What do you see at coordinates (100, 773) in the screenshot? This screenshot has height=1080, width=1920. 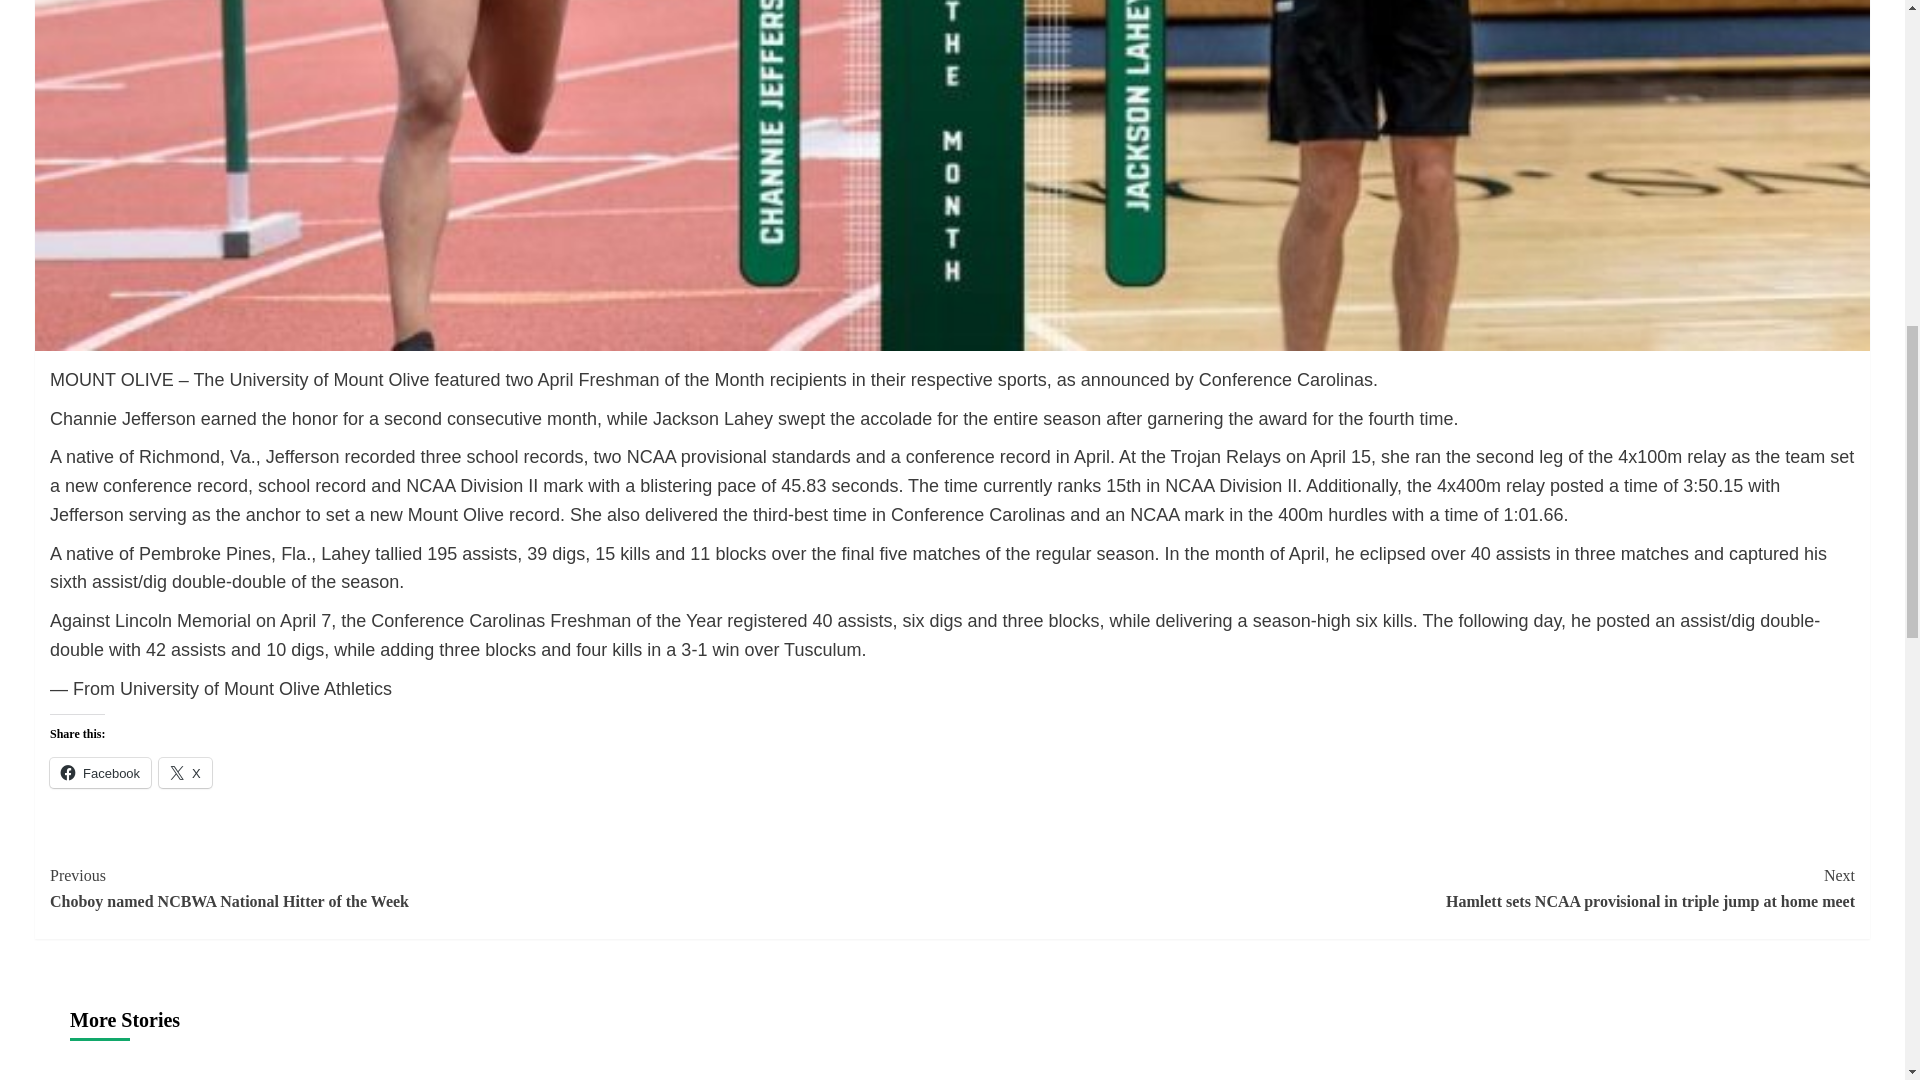 I see `Facebook` at bounding box center [100, 773].